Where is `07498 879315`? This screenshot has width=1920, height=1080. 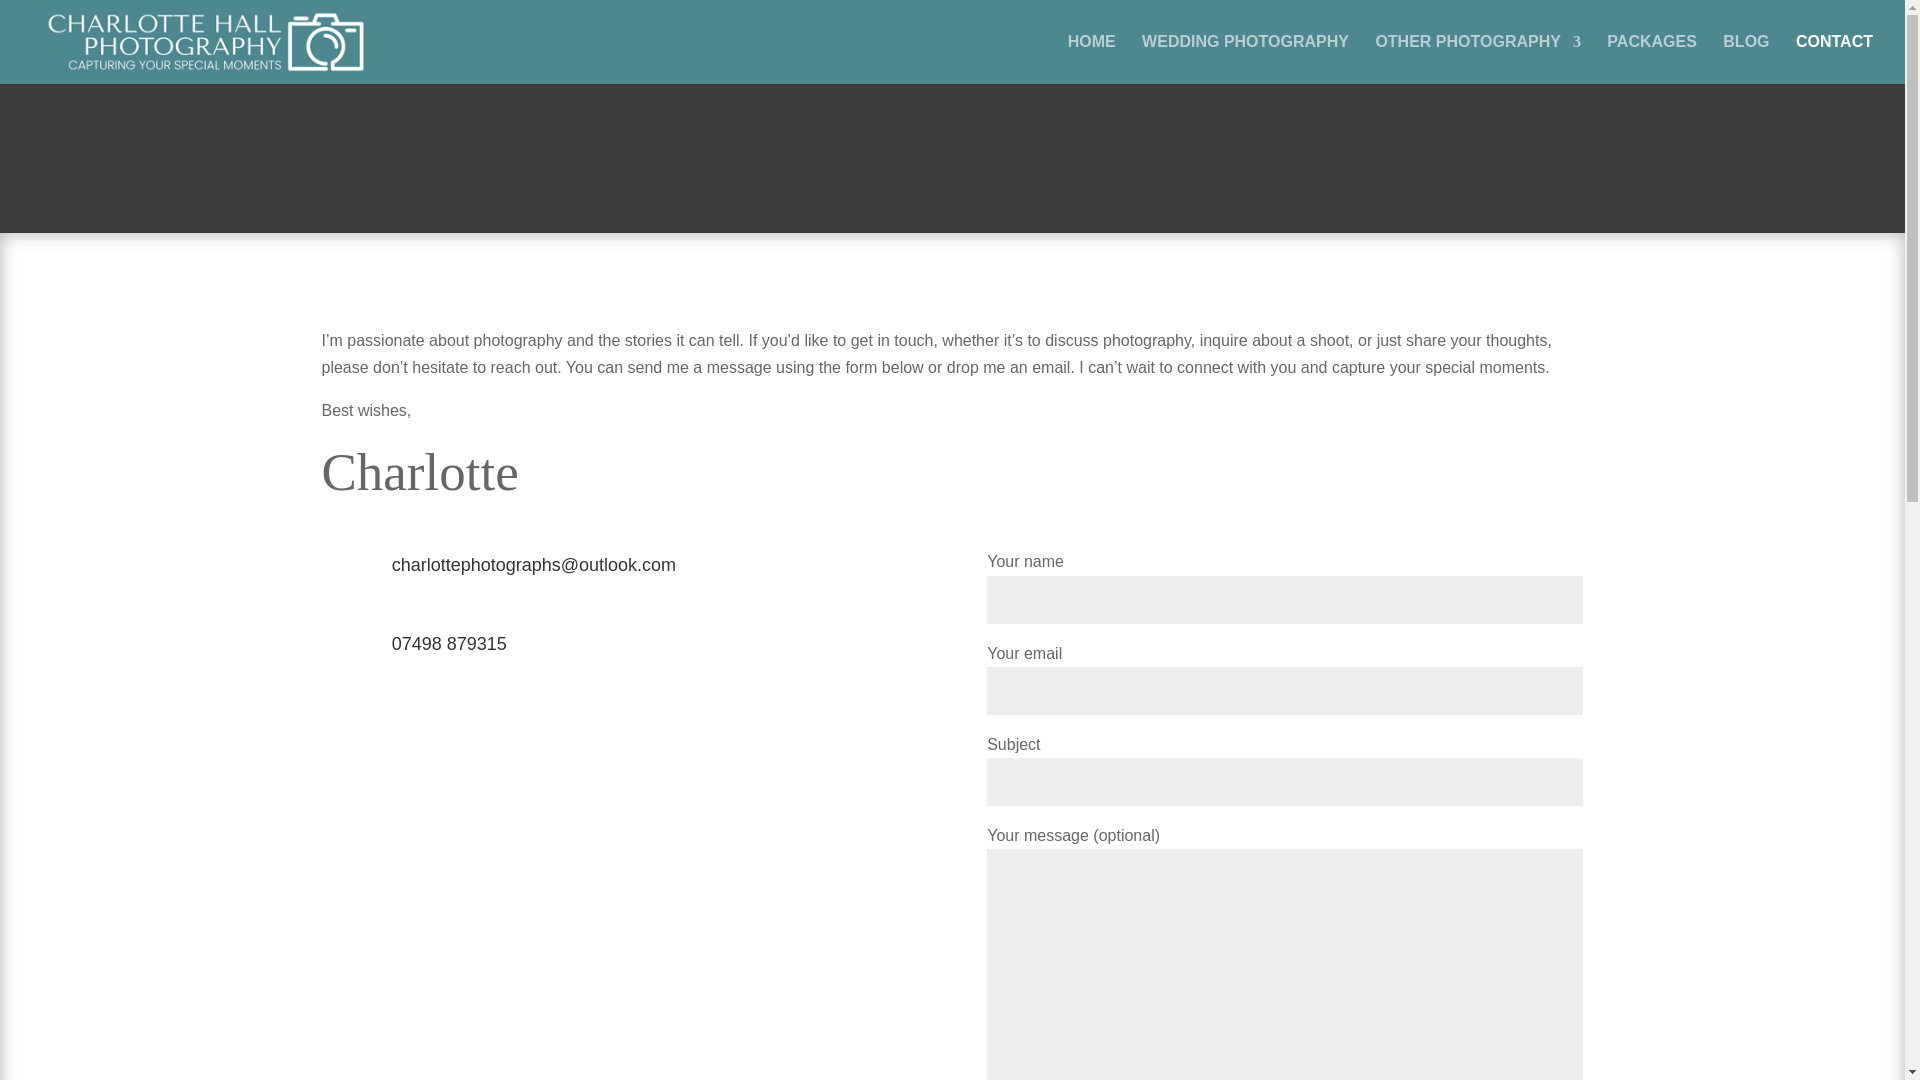
07498 879315 is located at coordinates (448, 644).